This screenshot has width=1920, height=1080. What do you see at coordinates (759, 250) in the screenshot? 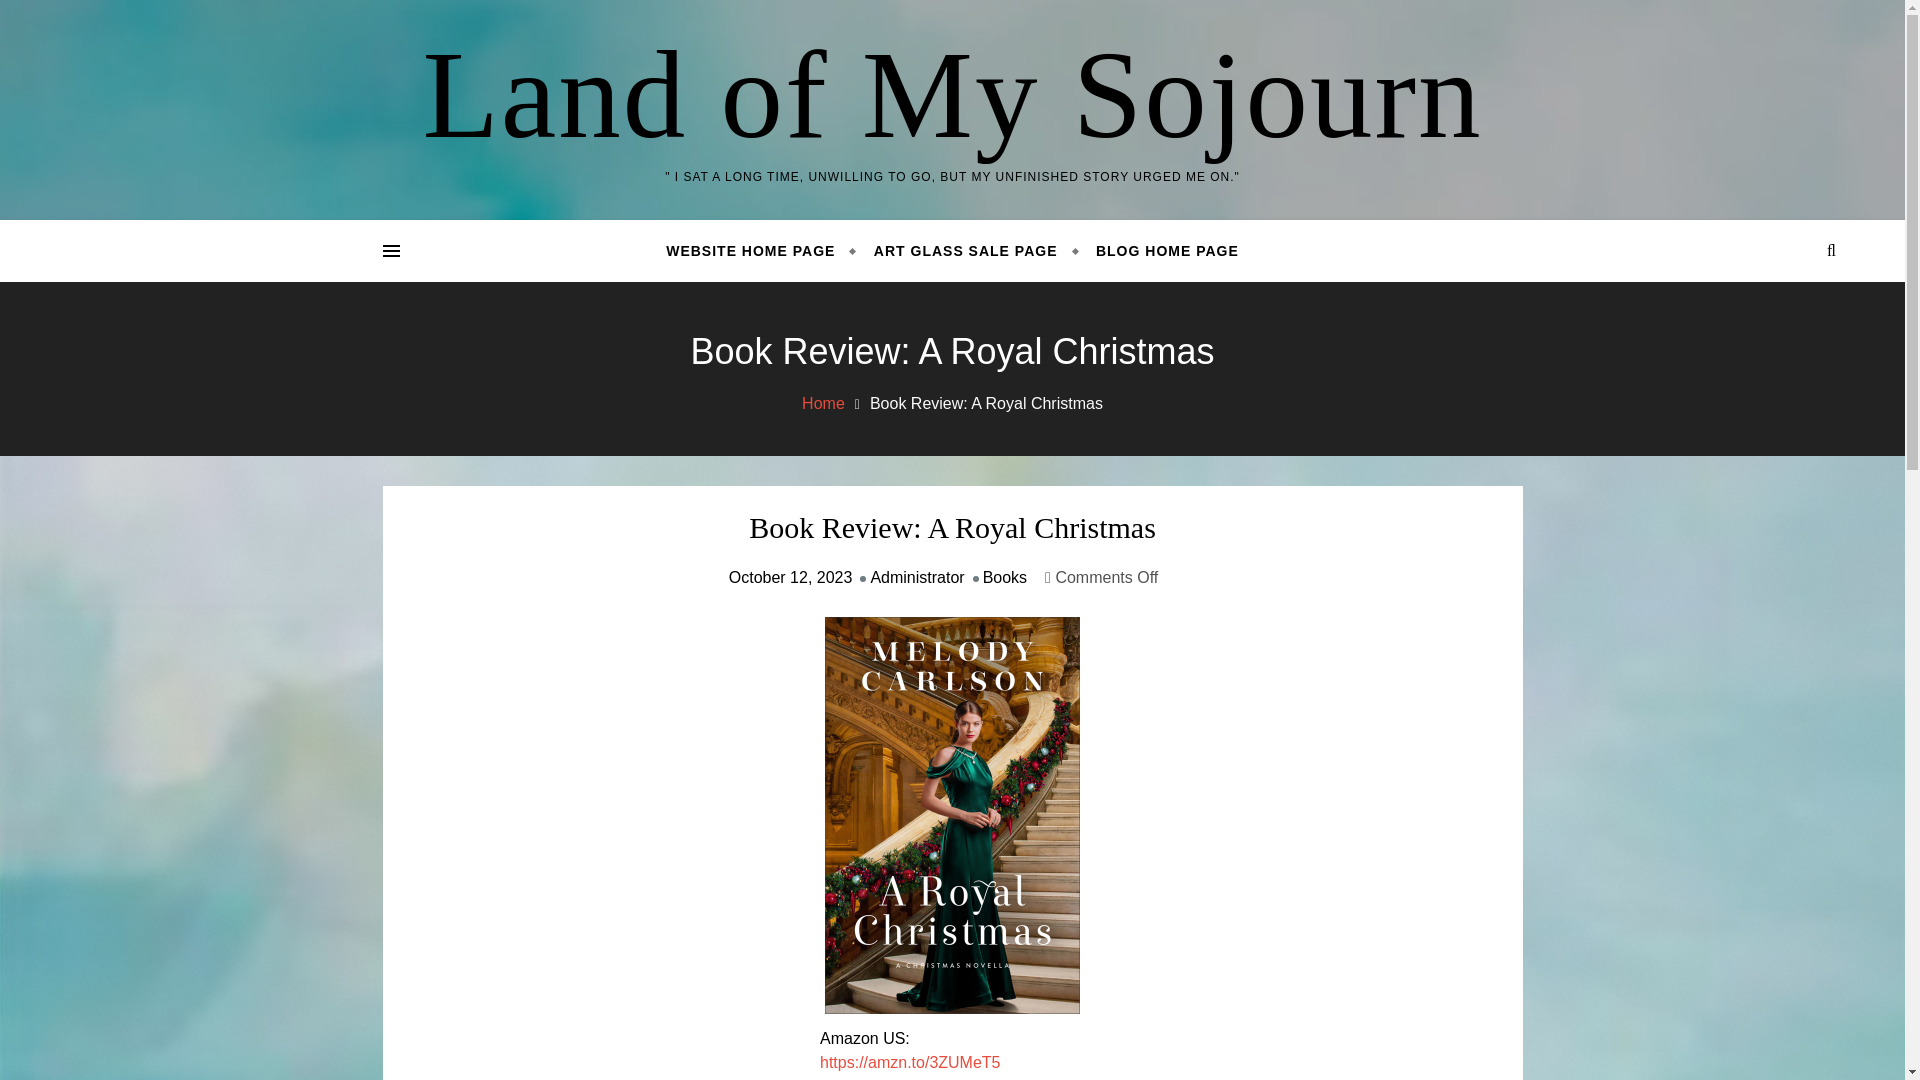
I see `WEBSITE HOME PAGE` at bounding box center [759, 250].